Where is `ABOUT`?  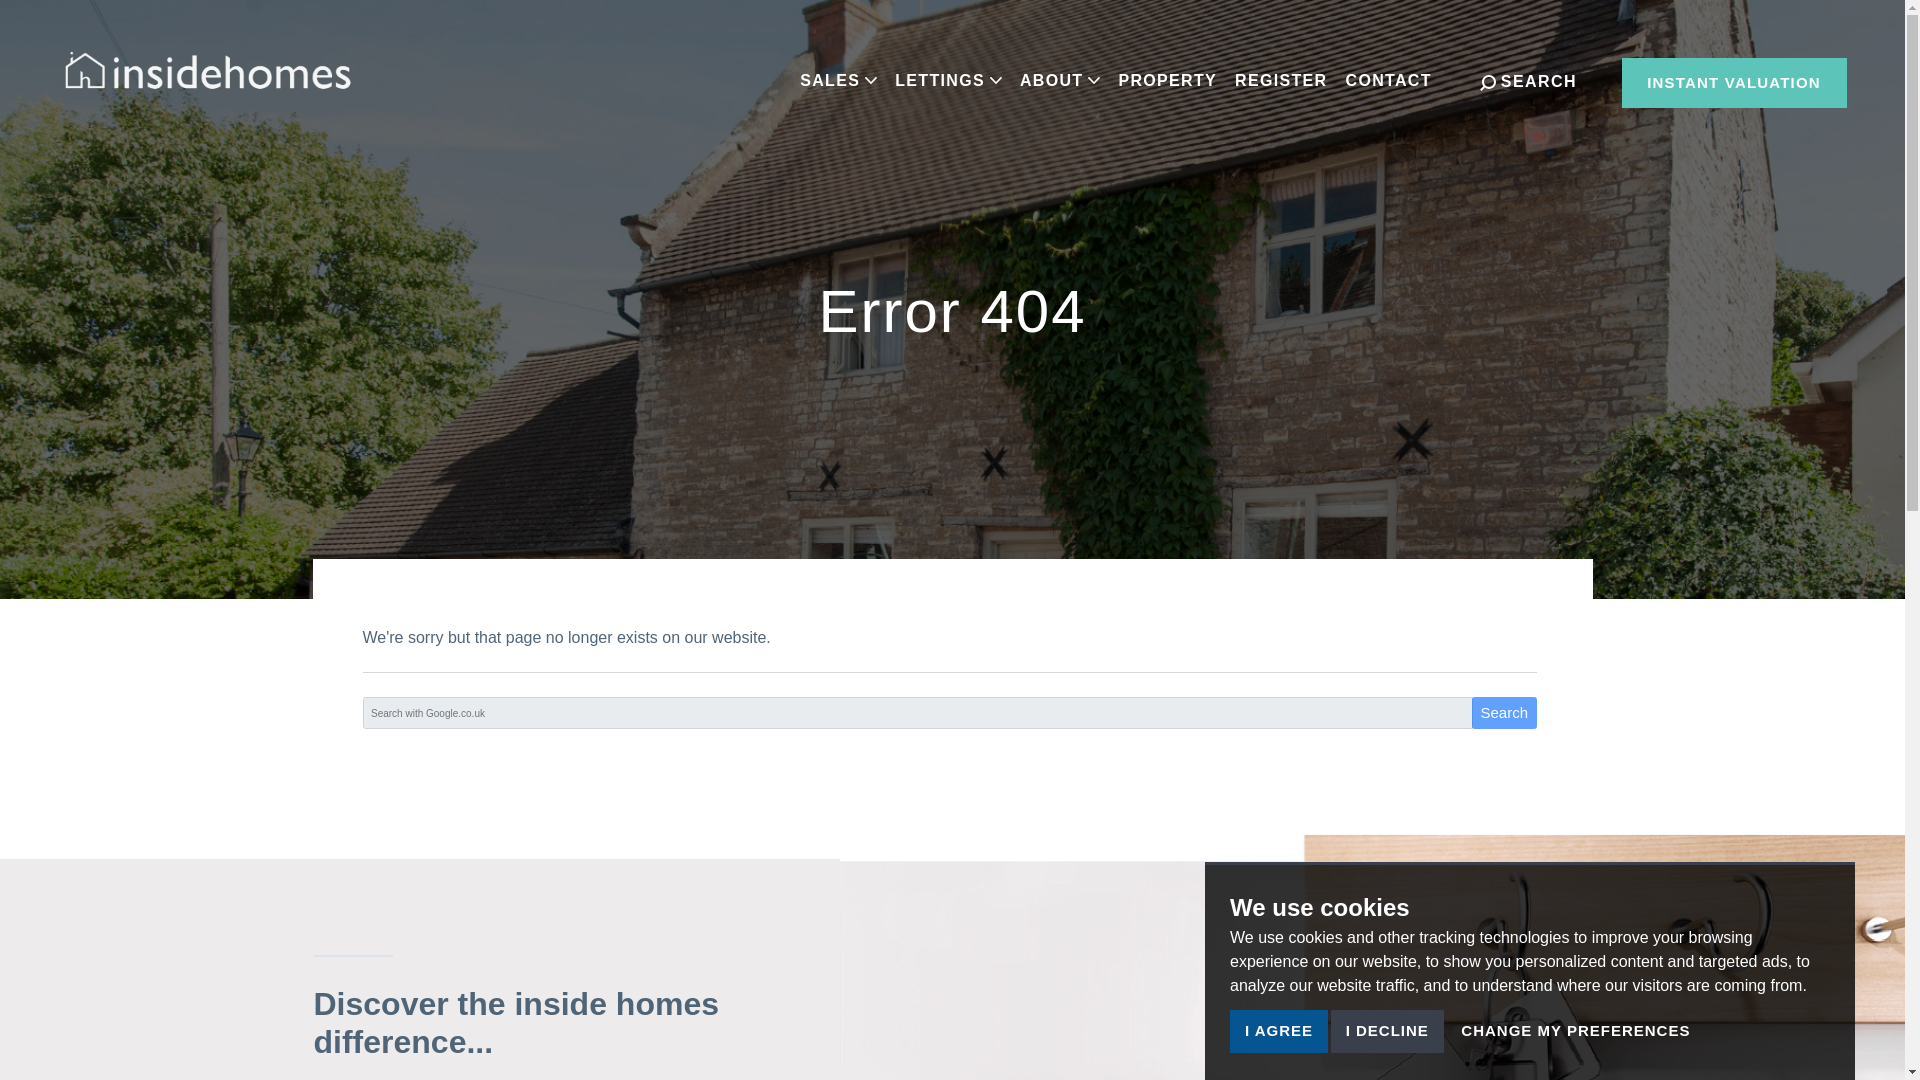
ABOUT is located at coordinates (1060, 80).